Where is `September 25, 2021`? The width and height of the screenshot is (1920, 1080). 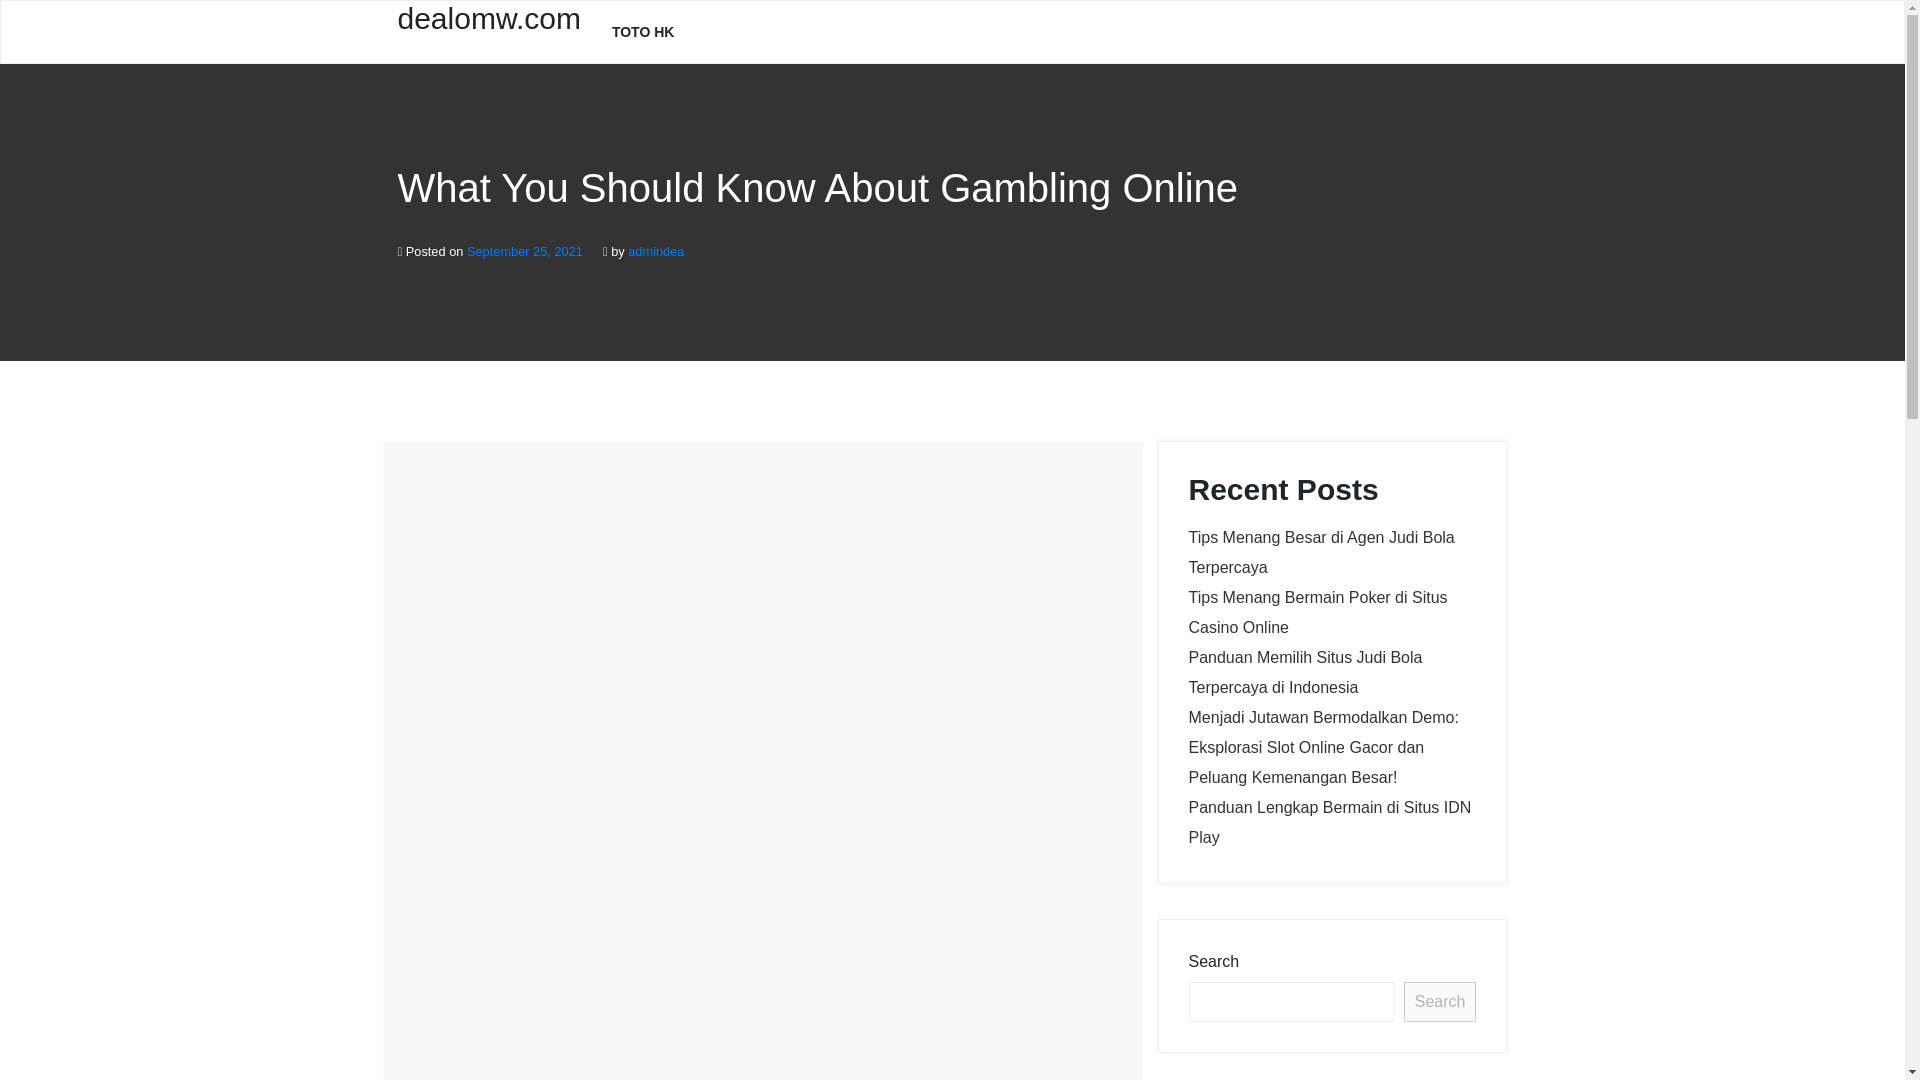
September 25, 2021 is located at coordinates (524, 252).